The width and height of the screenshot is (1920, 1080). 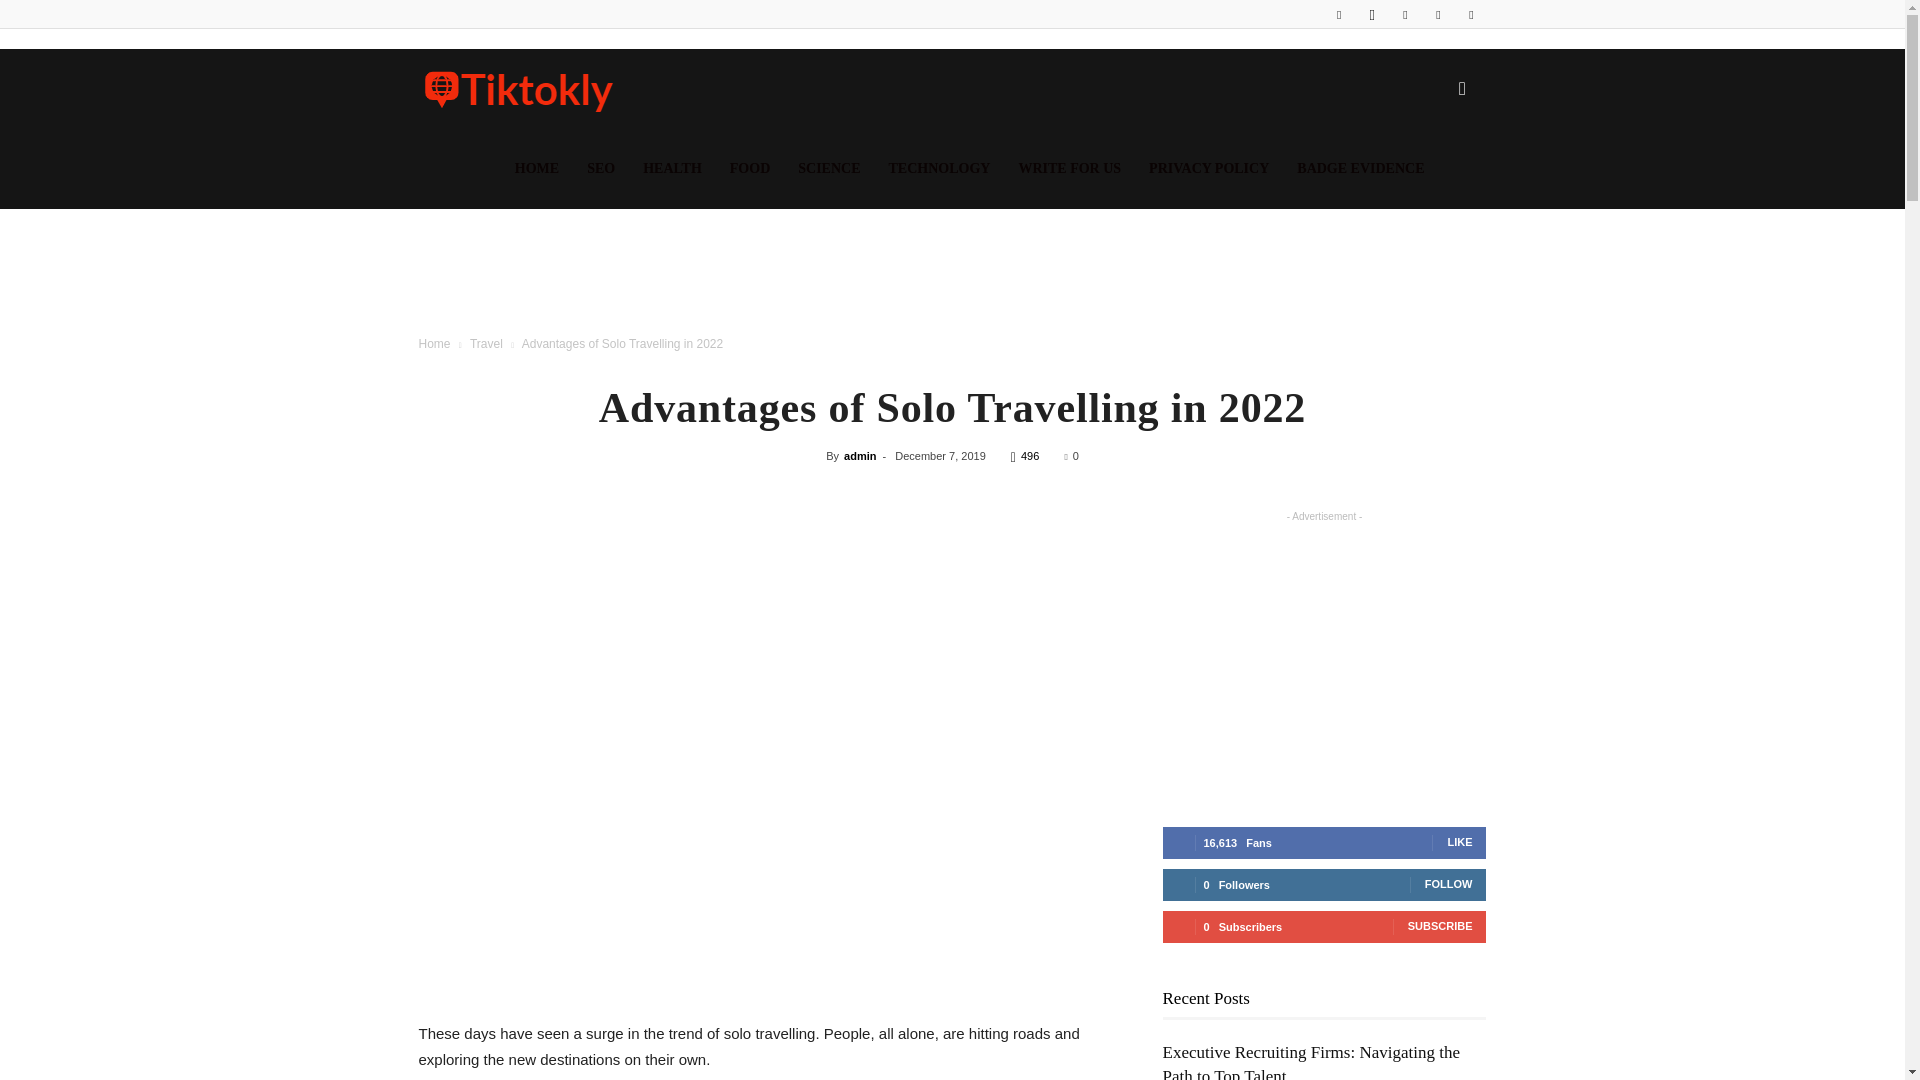 What do you see at coordinates (1338, 14) in the screenshot?
I see `Facebook` at bounding box center [1338, 14].